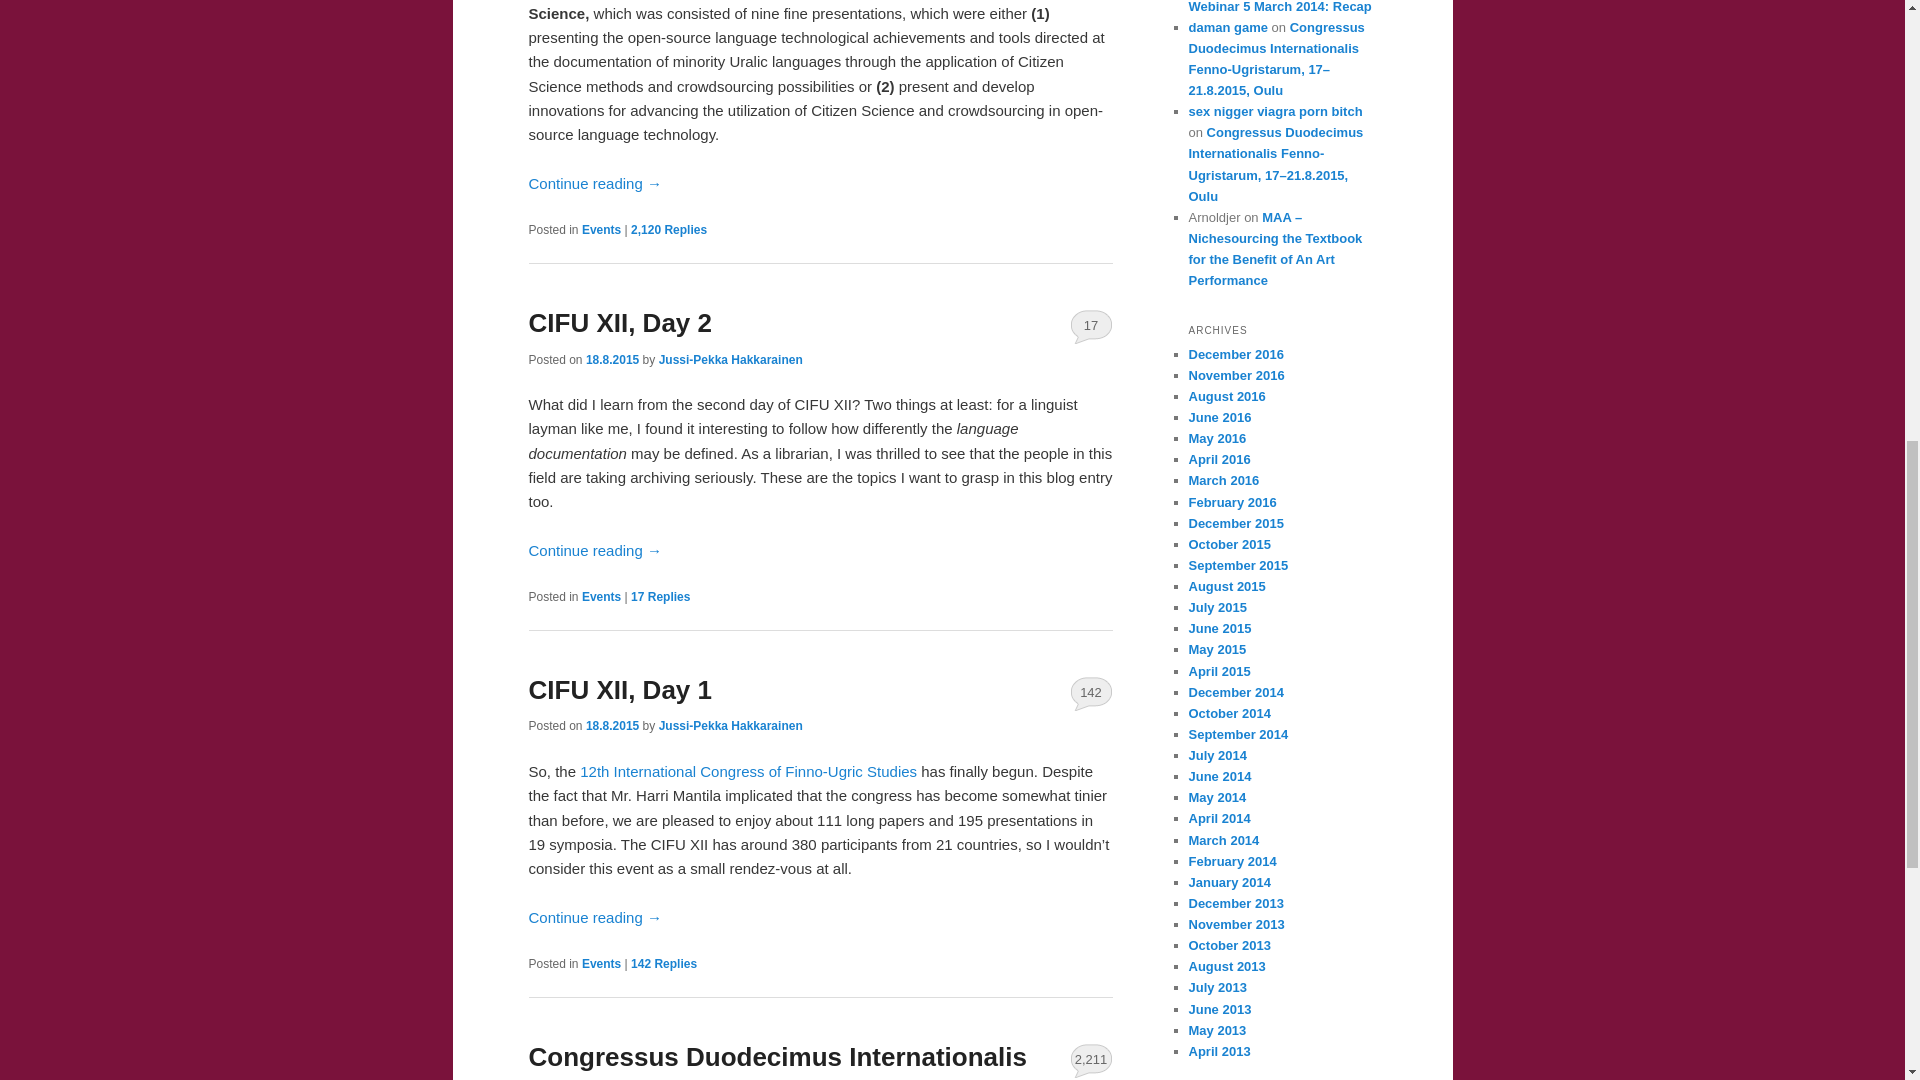 This screenshot has width=1920, height=1080. What do you see at coordinates (612, 359) in the screenshot?
I see `17.32` at bounding box center [612, 359].